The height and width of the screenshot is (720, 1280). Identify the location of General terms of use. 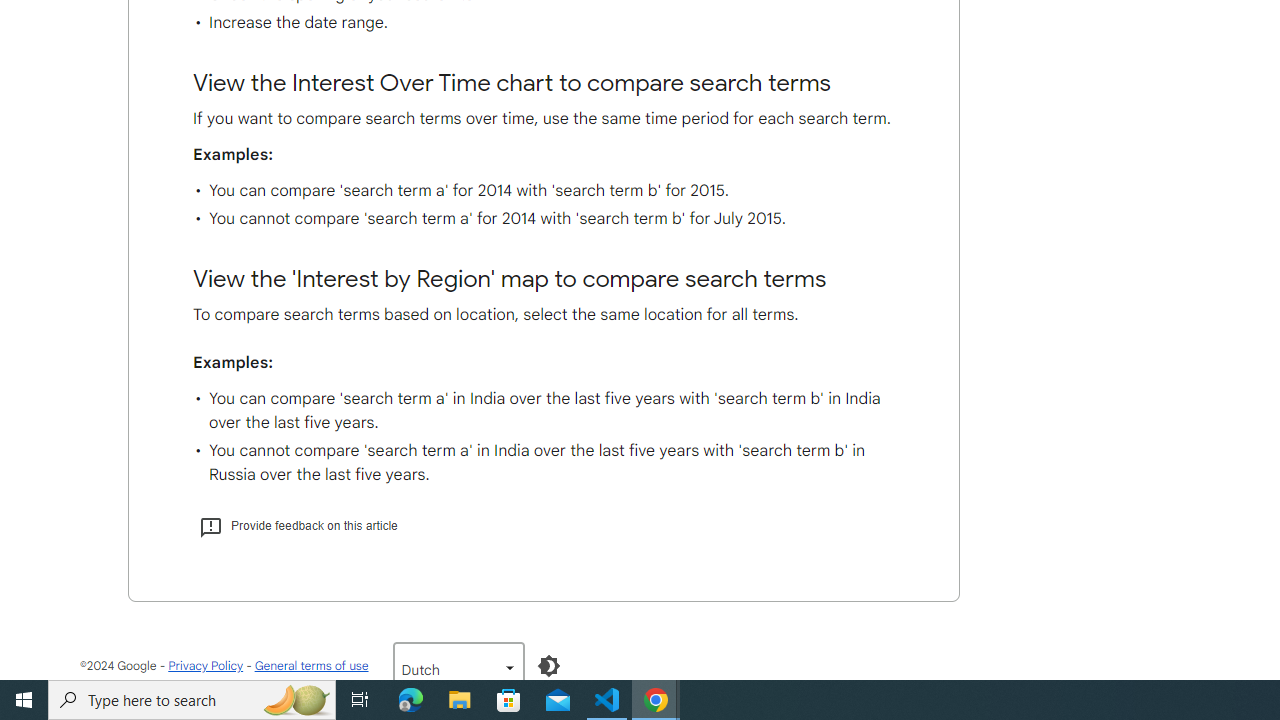
(310, 666).